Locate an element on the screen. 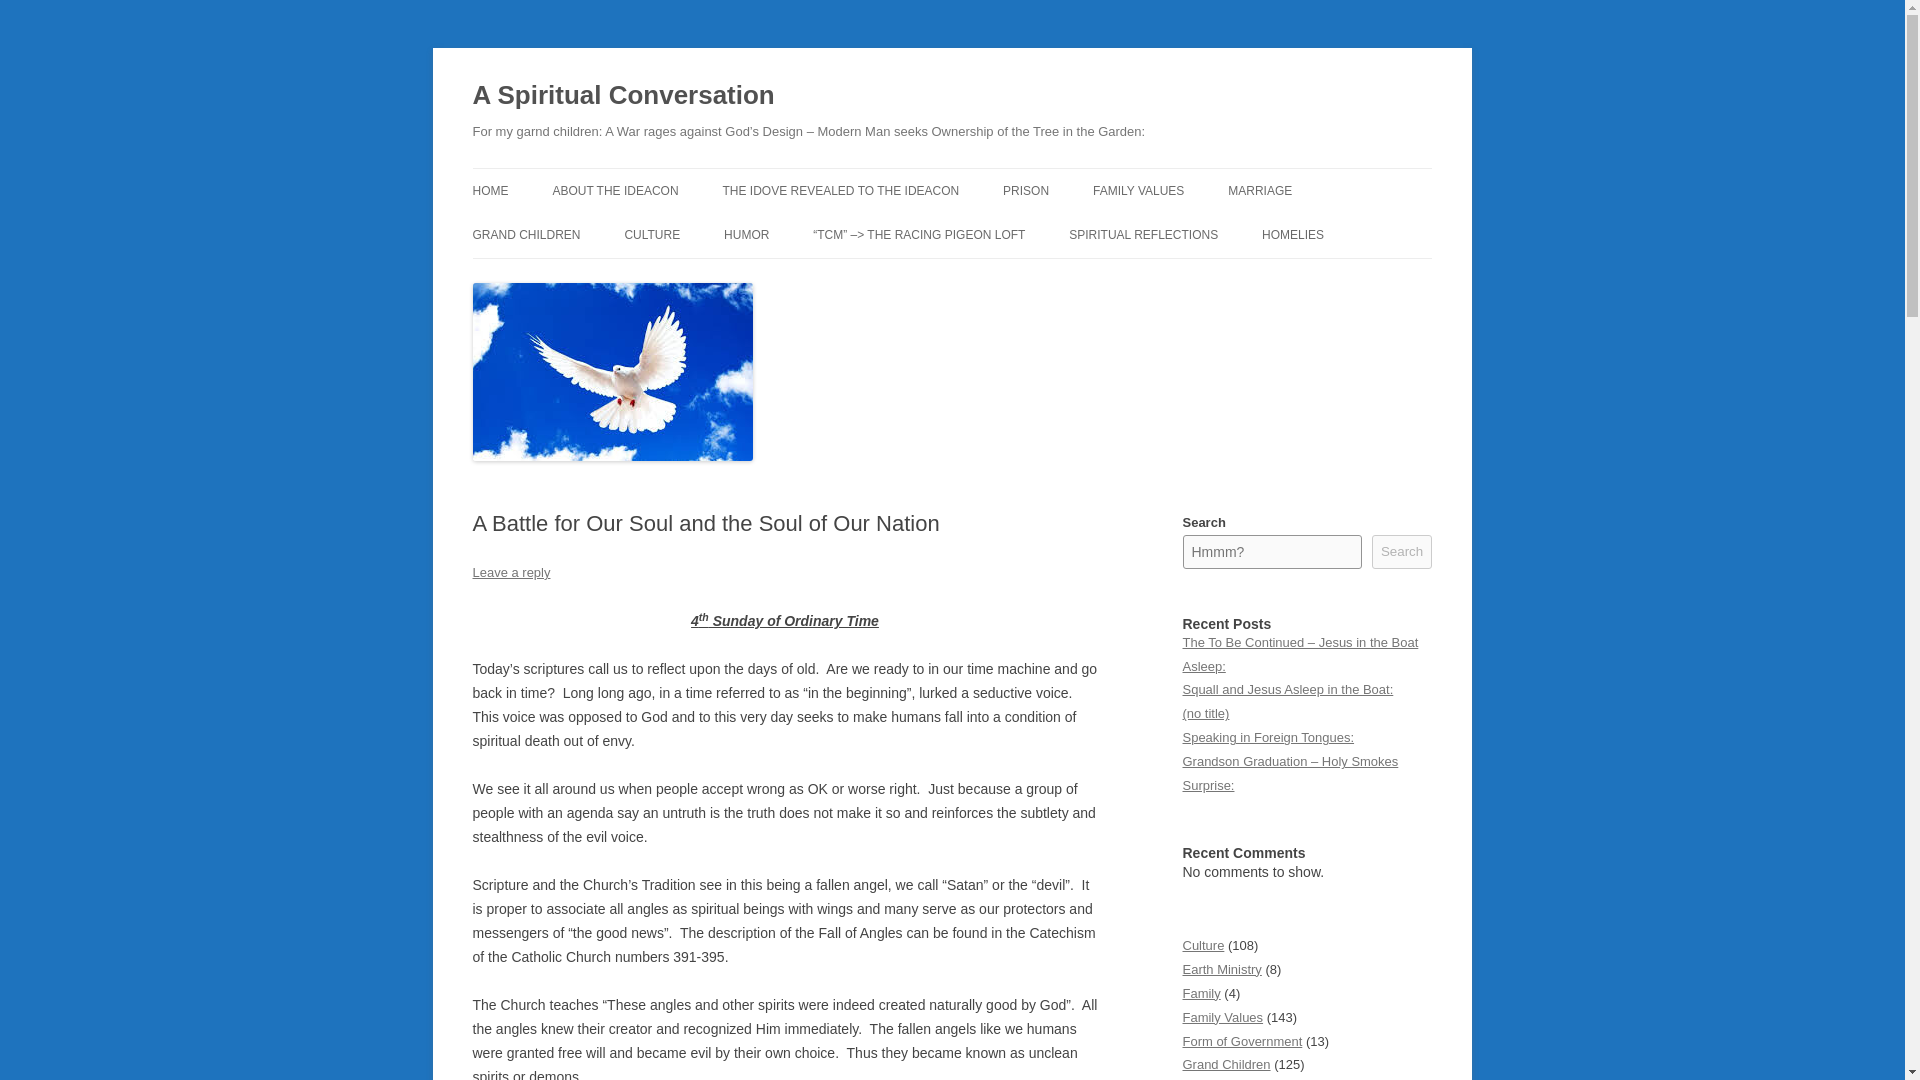 This screenshot has width=1920, height=1080. Family Values is located at coordinates (1222, 1016).